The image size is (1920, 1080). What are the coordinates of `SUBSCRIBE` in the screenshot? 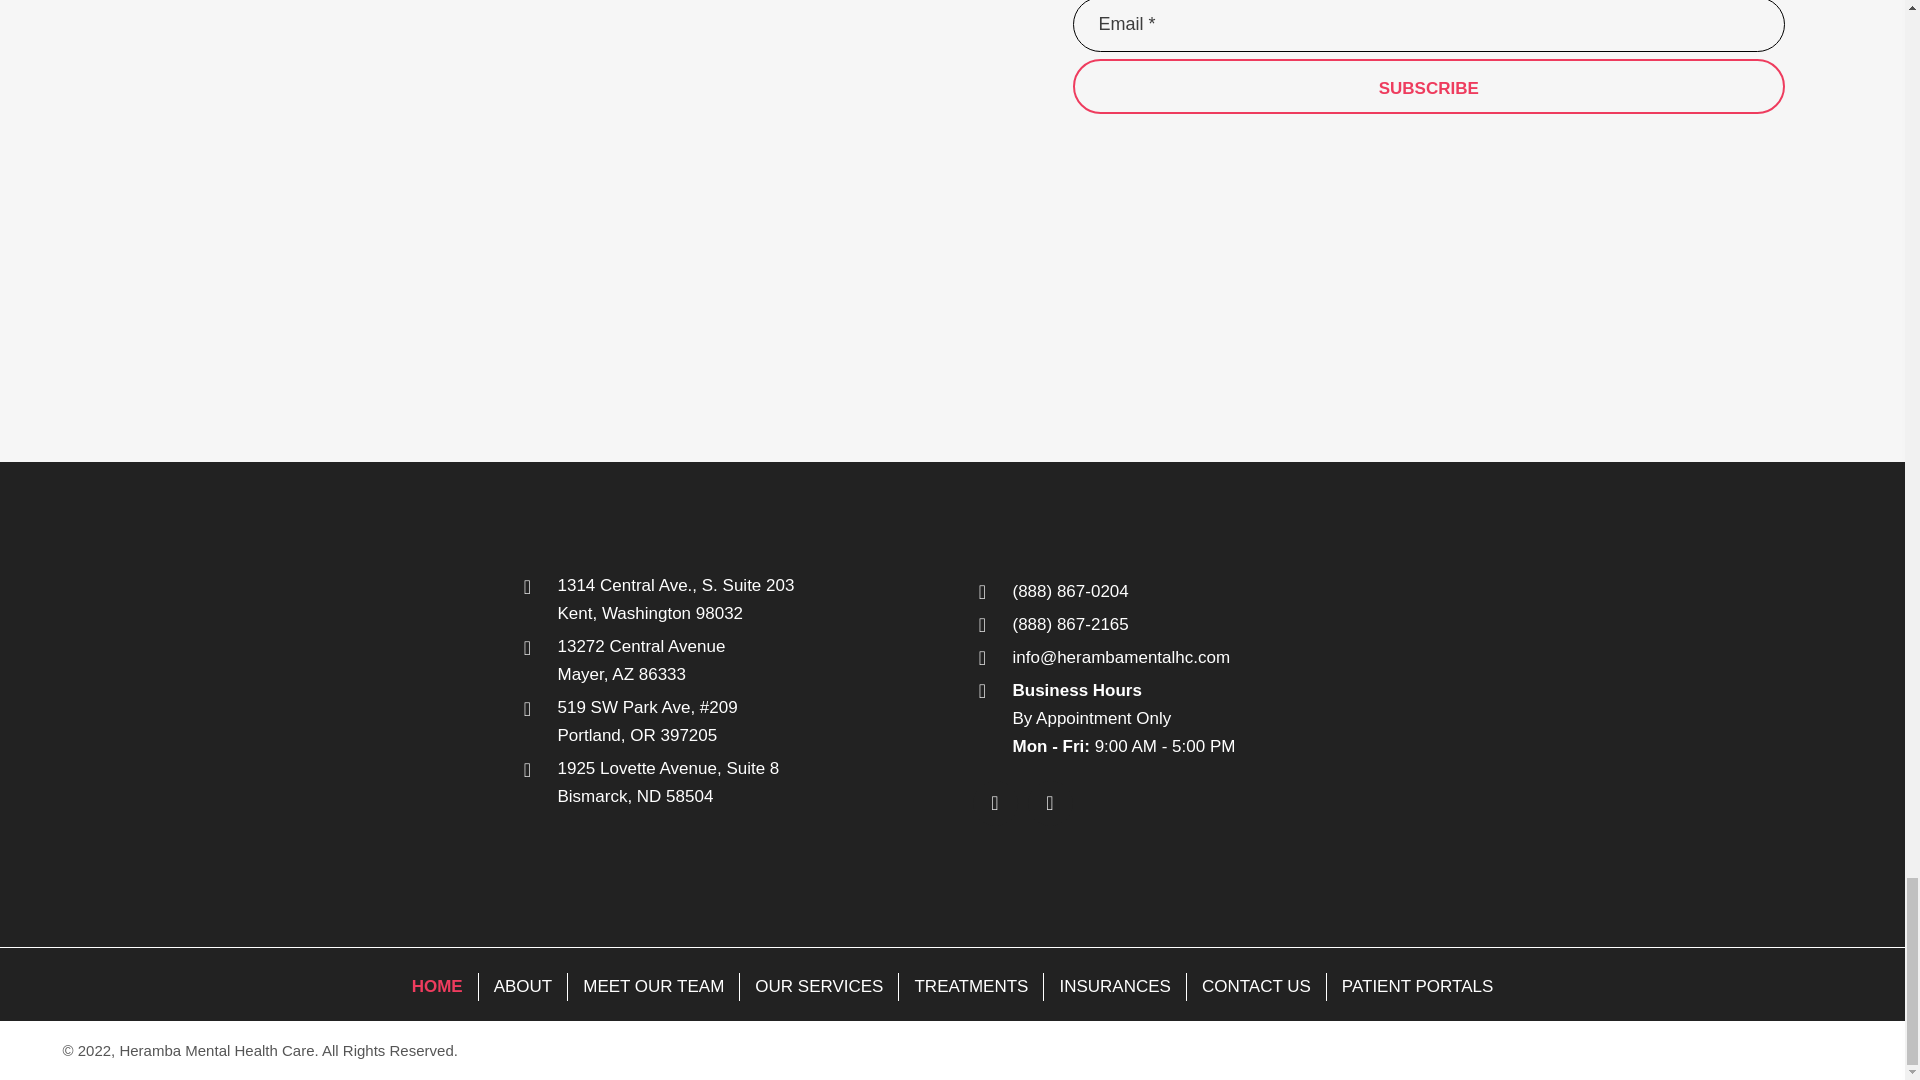 It's located at (1428, 86).